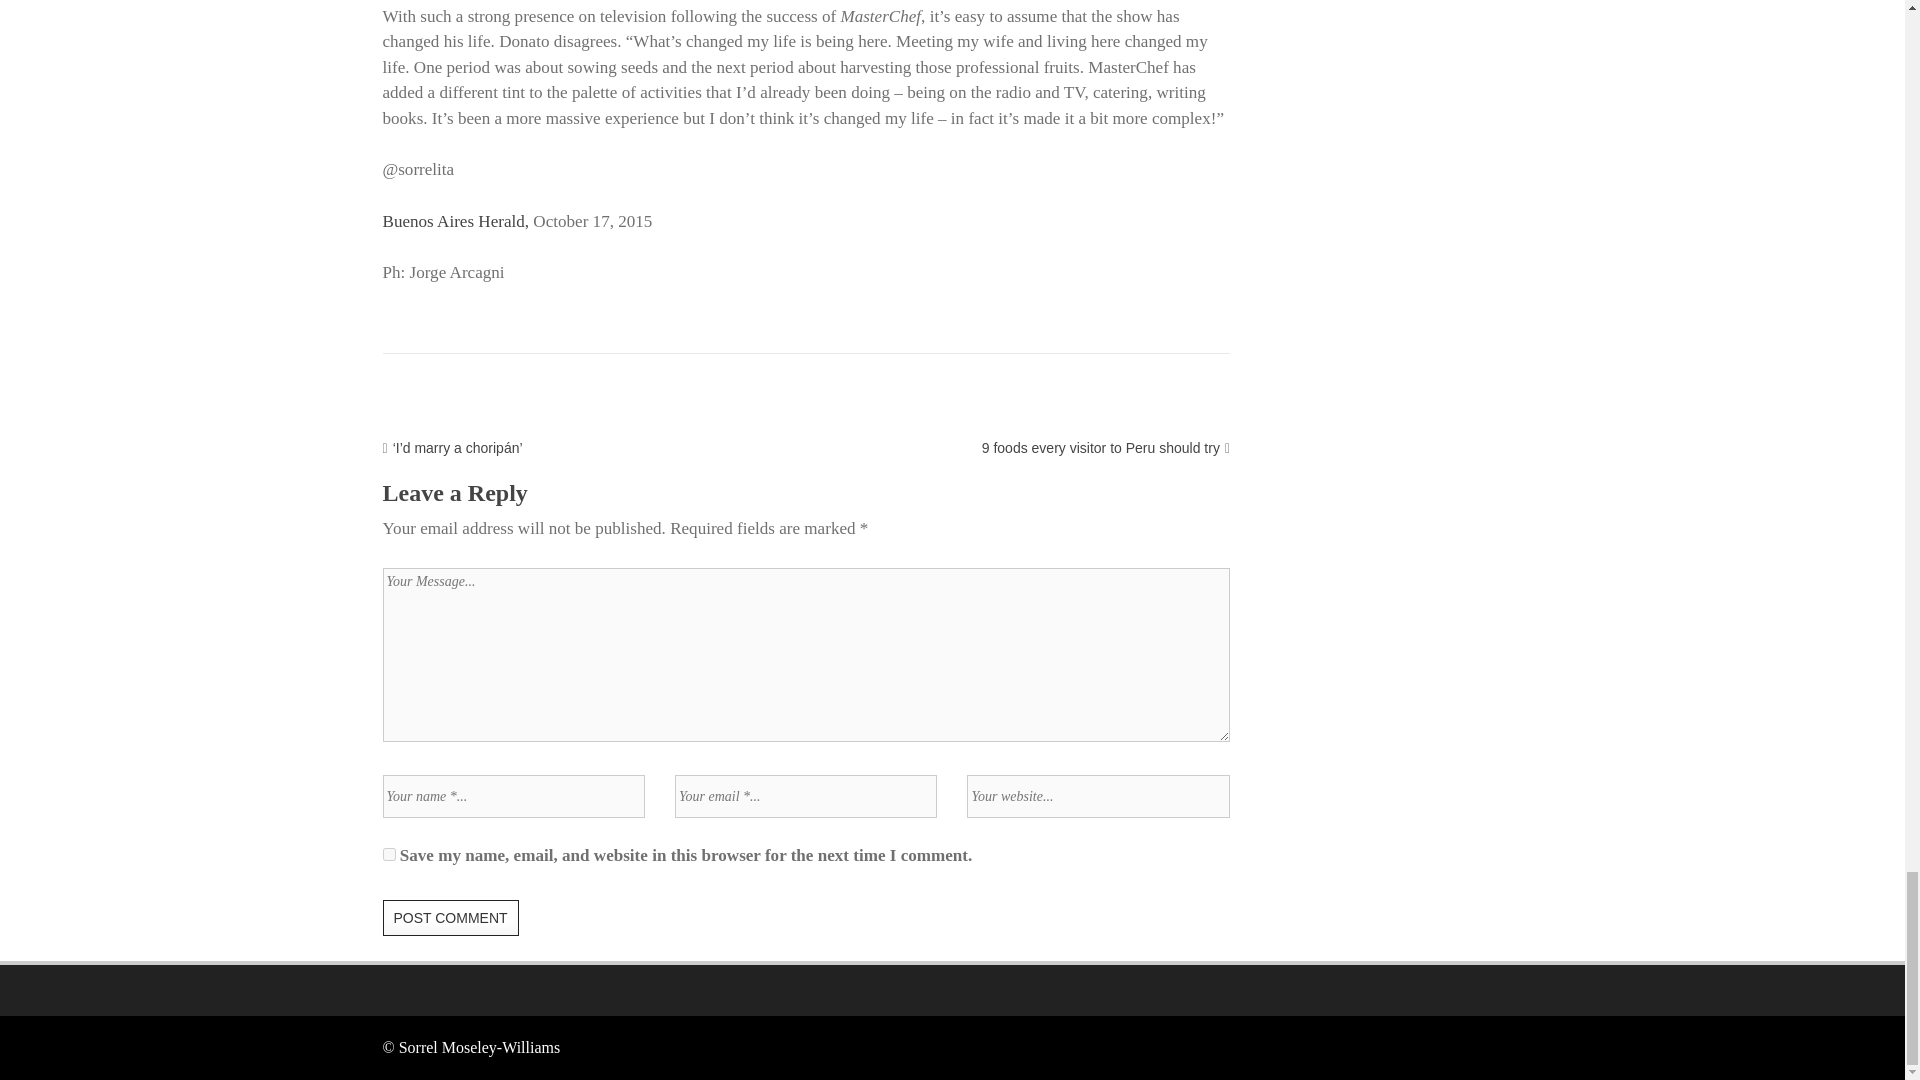  Describe the element at coordinates (388, 854) in the screenshot. I see `yes` at that location.